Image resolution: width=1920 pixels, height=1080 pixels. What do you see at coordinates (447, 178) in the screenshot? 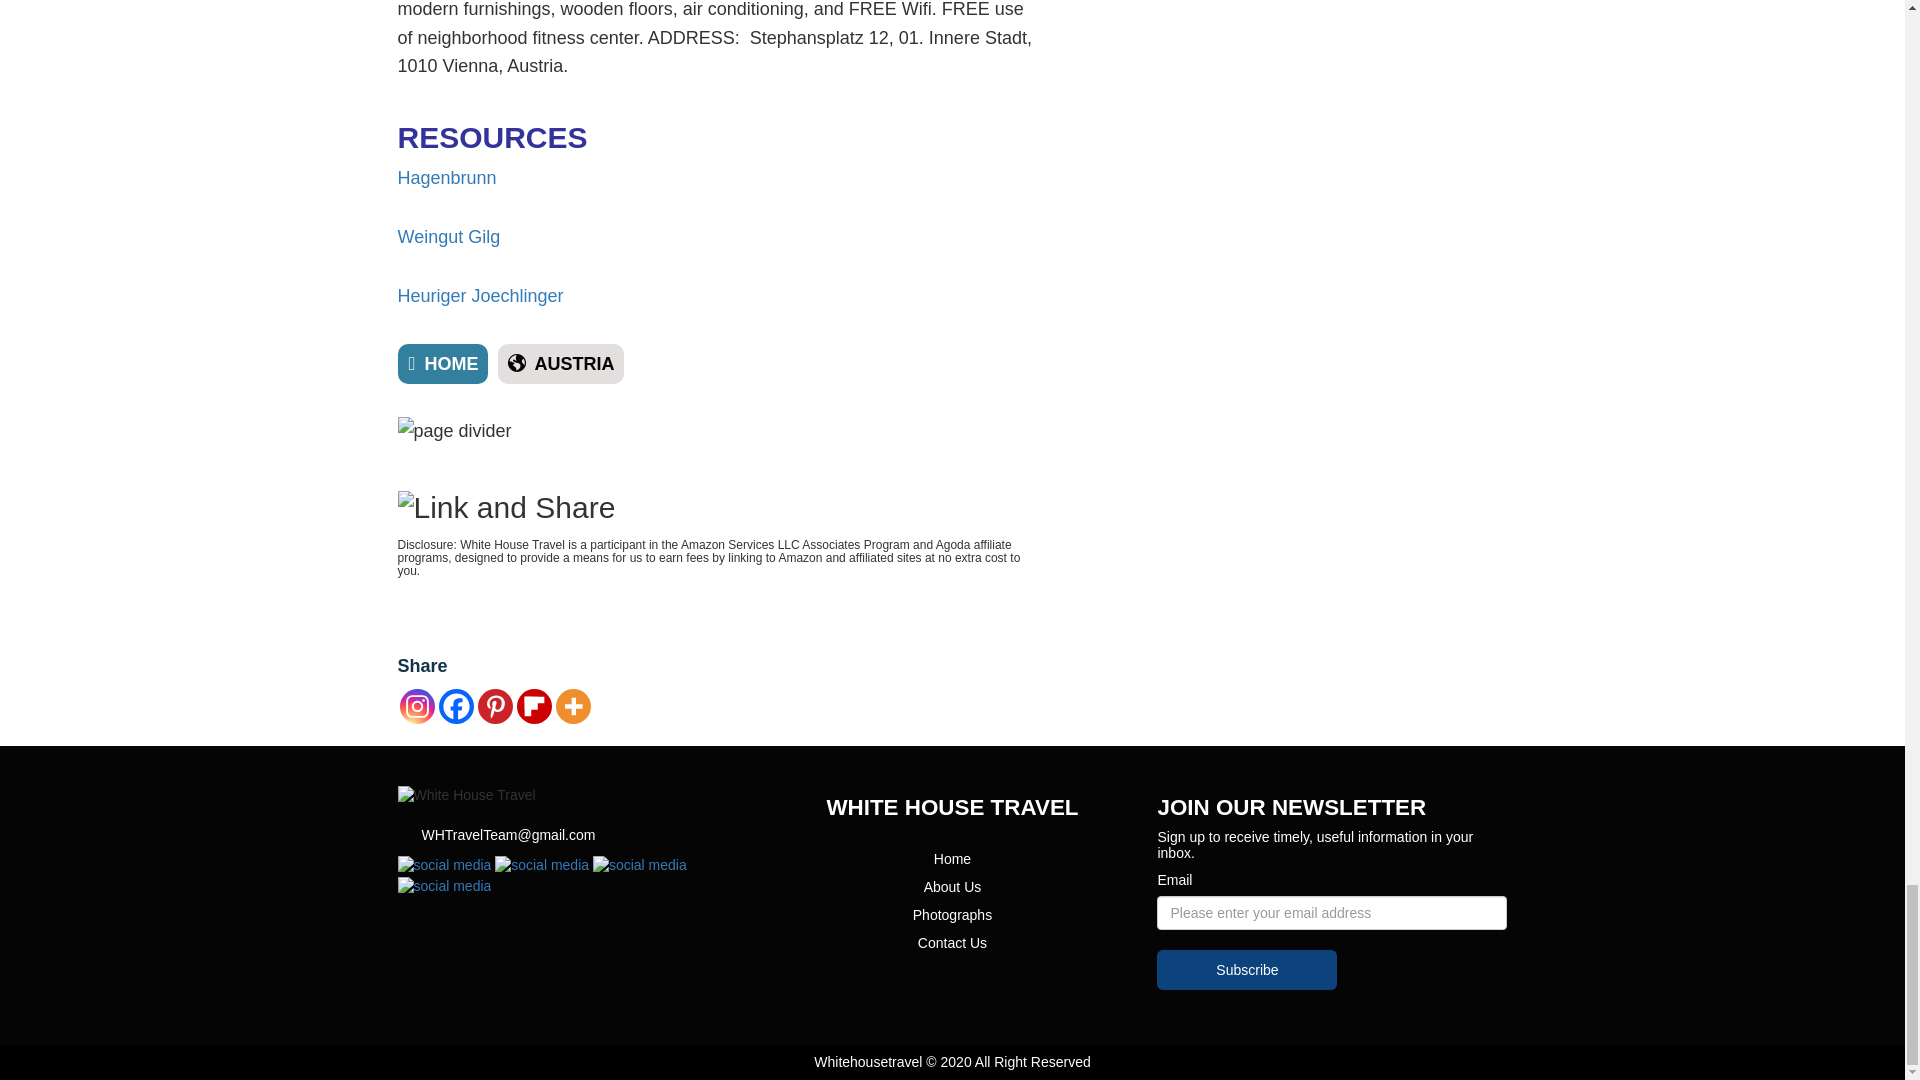
I see `Hagenbrunn` at bounding box center [447, 178].